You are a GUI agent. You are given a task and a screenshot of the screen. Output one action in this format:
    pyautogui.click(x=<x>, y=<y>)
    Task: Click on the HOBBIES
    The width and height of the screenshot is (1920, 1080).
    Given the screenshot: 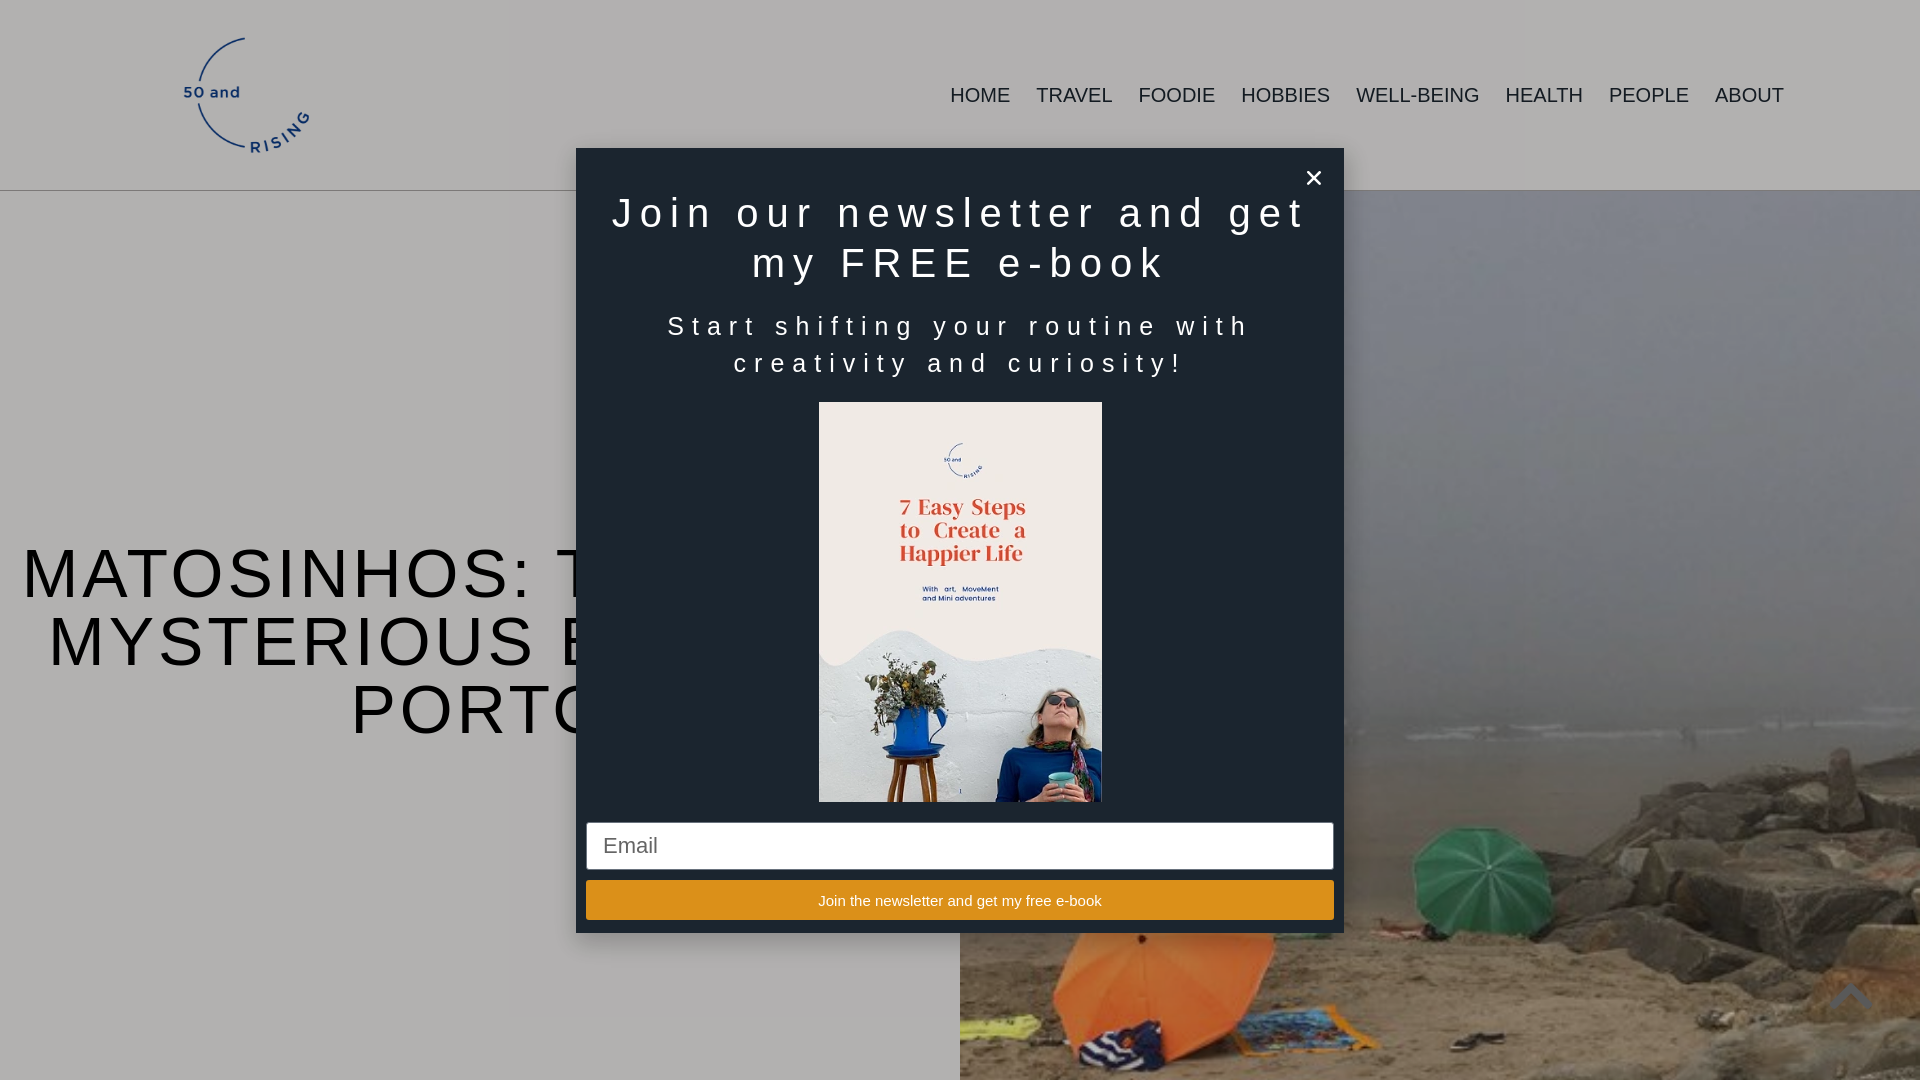 What is the action you would take?
    pyautogui.click(x=1285, y=94)
    